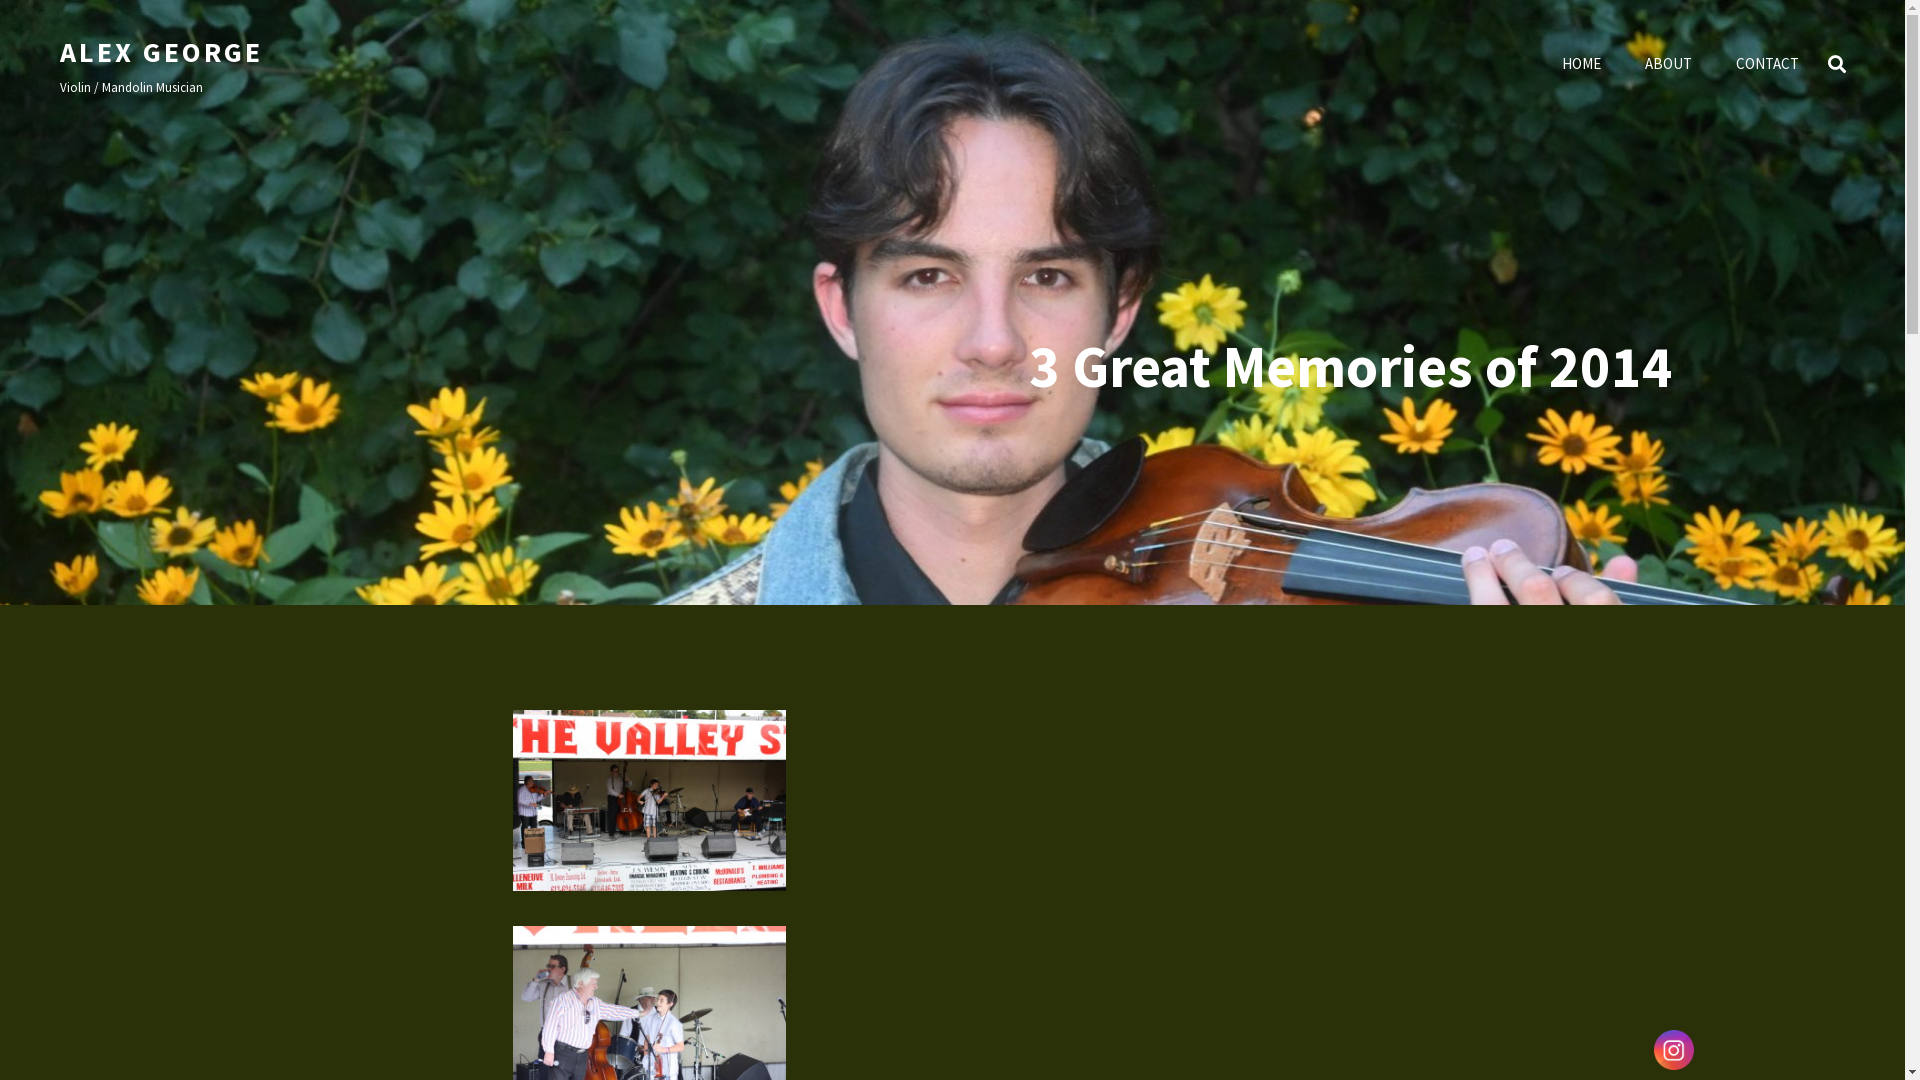 This screenshot has width=1920, height=1080. I want to click on HOME, so click(1582, 64).